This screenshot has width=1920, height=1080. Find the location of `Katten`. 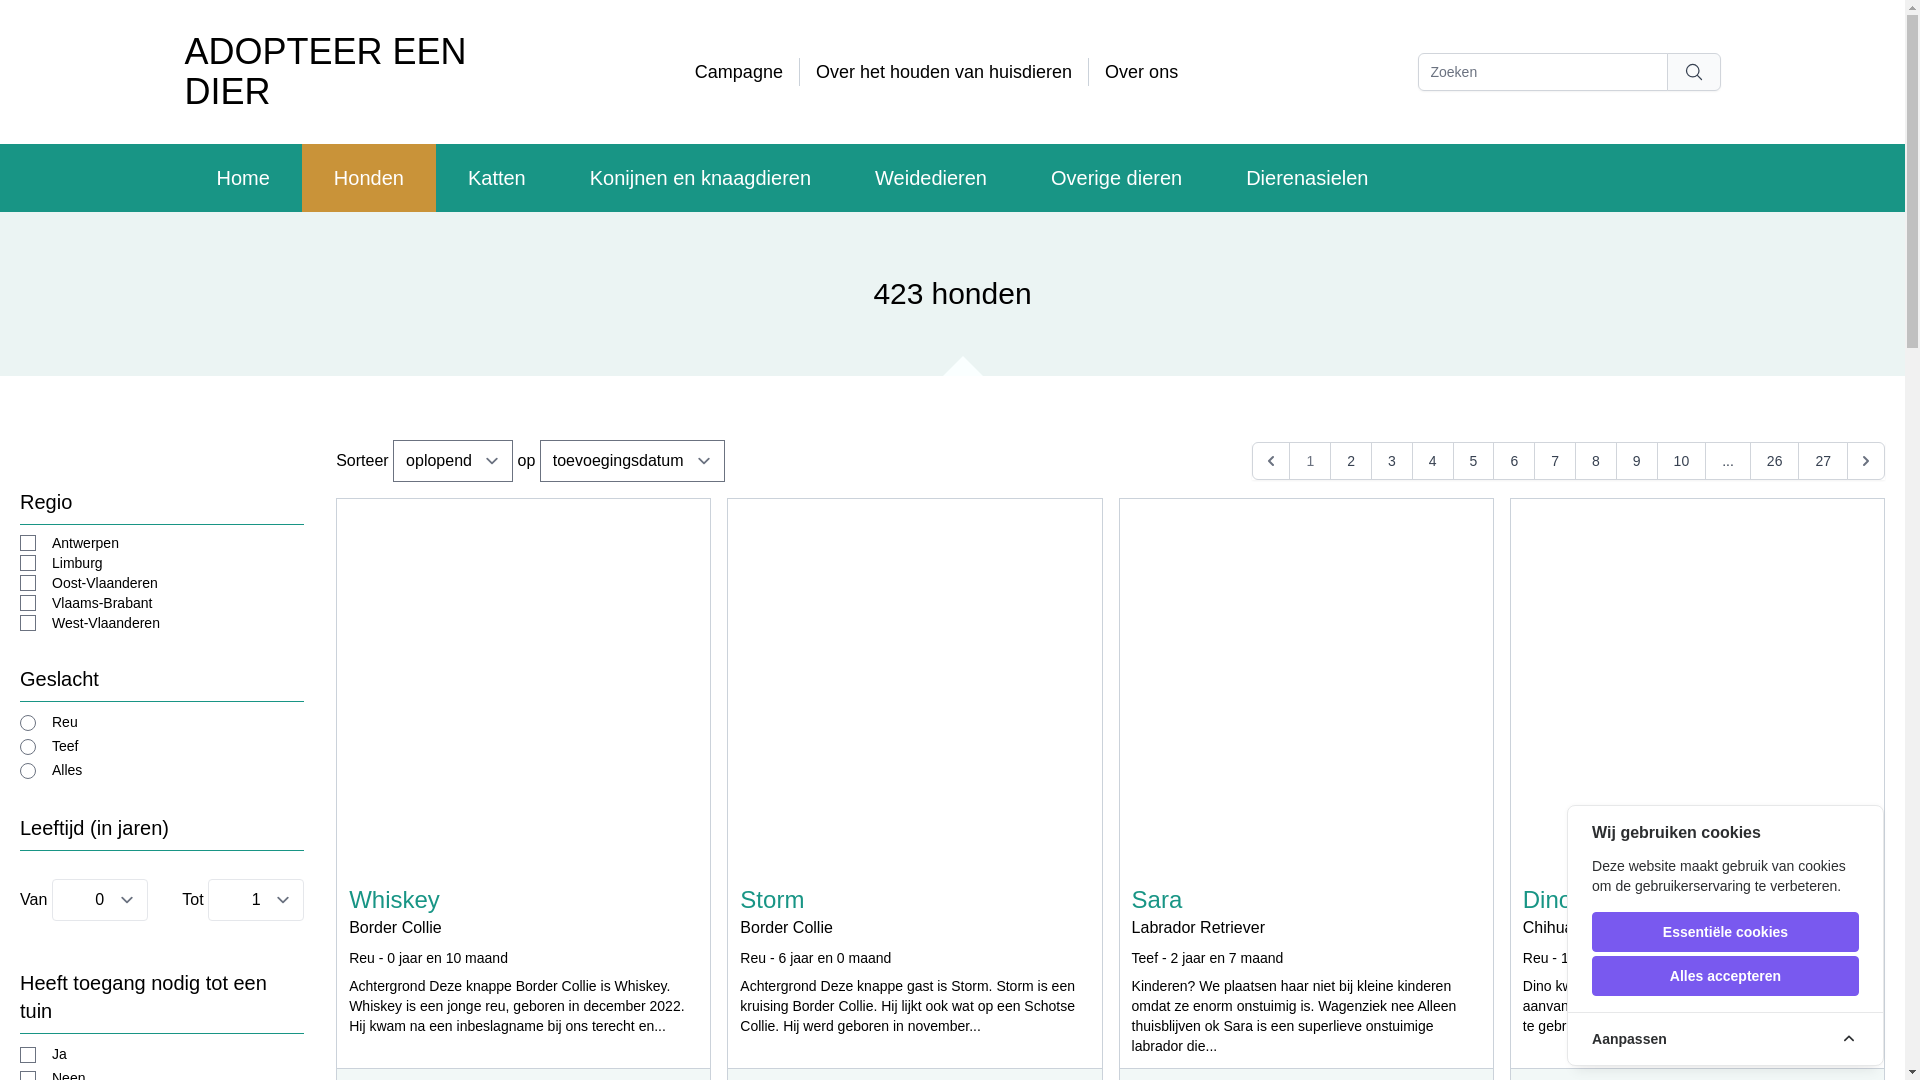

Katten is located at coordinates (497, 178).